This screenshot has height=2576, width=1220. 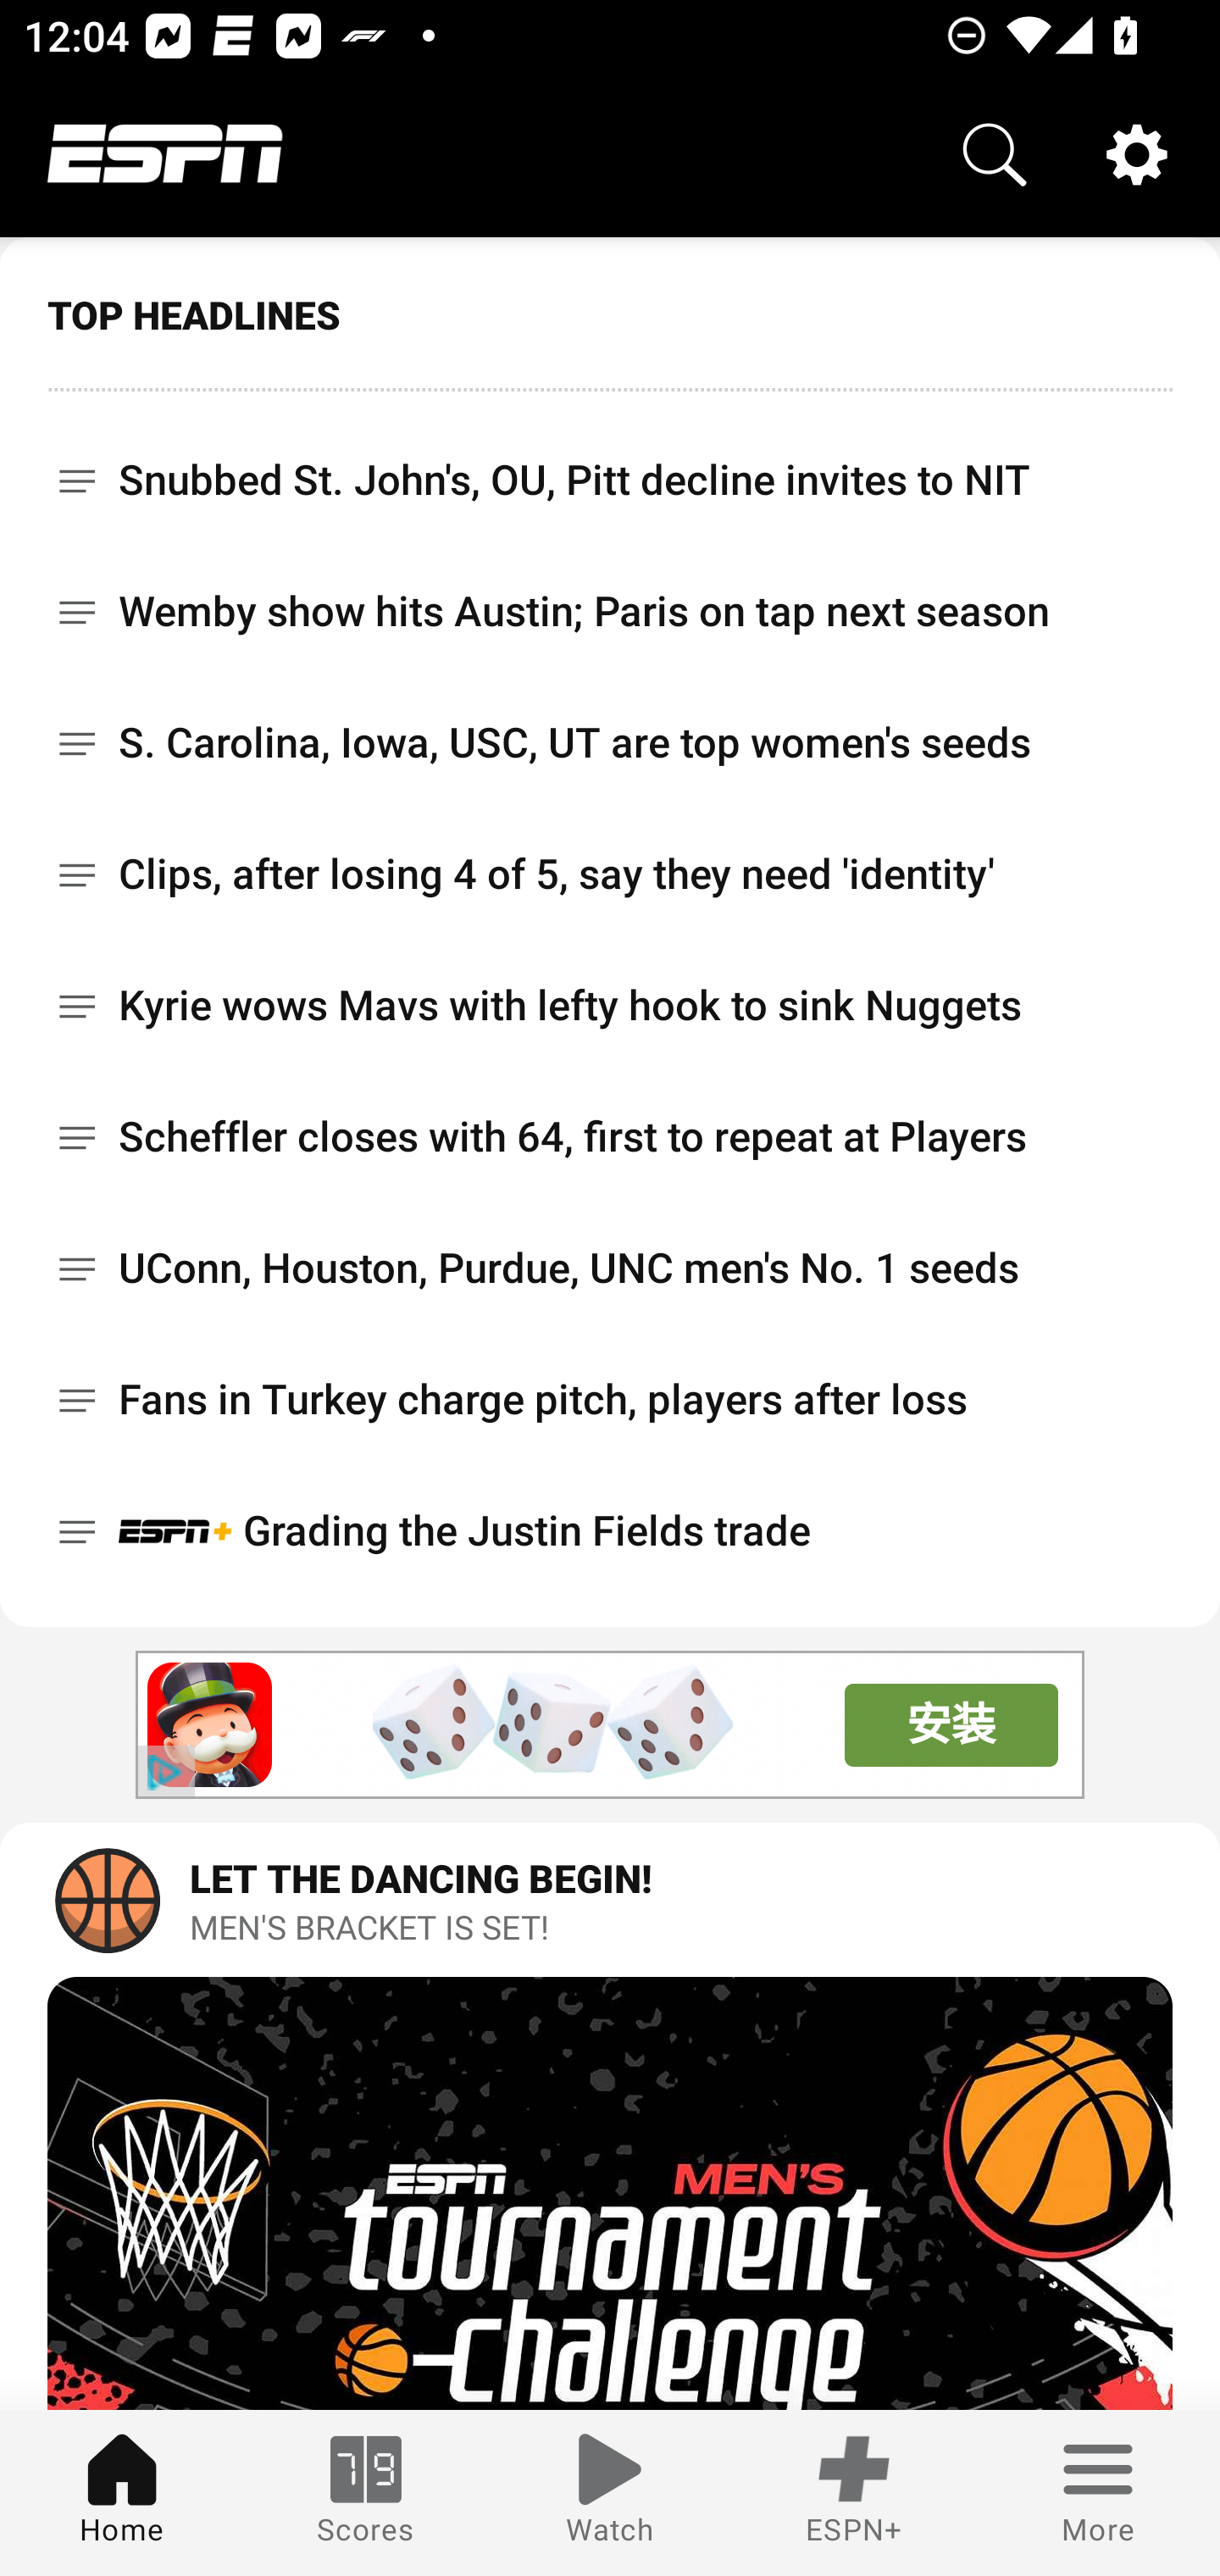 What do you see at coordinates (610, 742) in the screenshot?
I see ` S. Carolina, Iowa, USC, UT are top women's seeds` at bounding box center [610, 742].